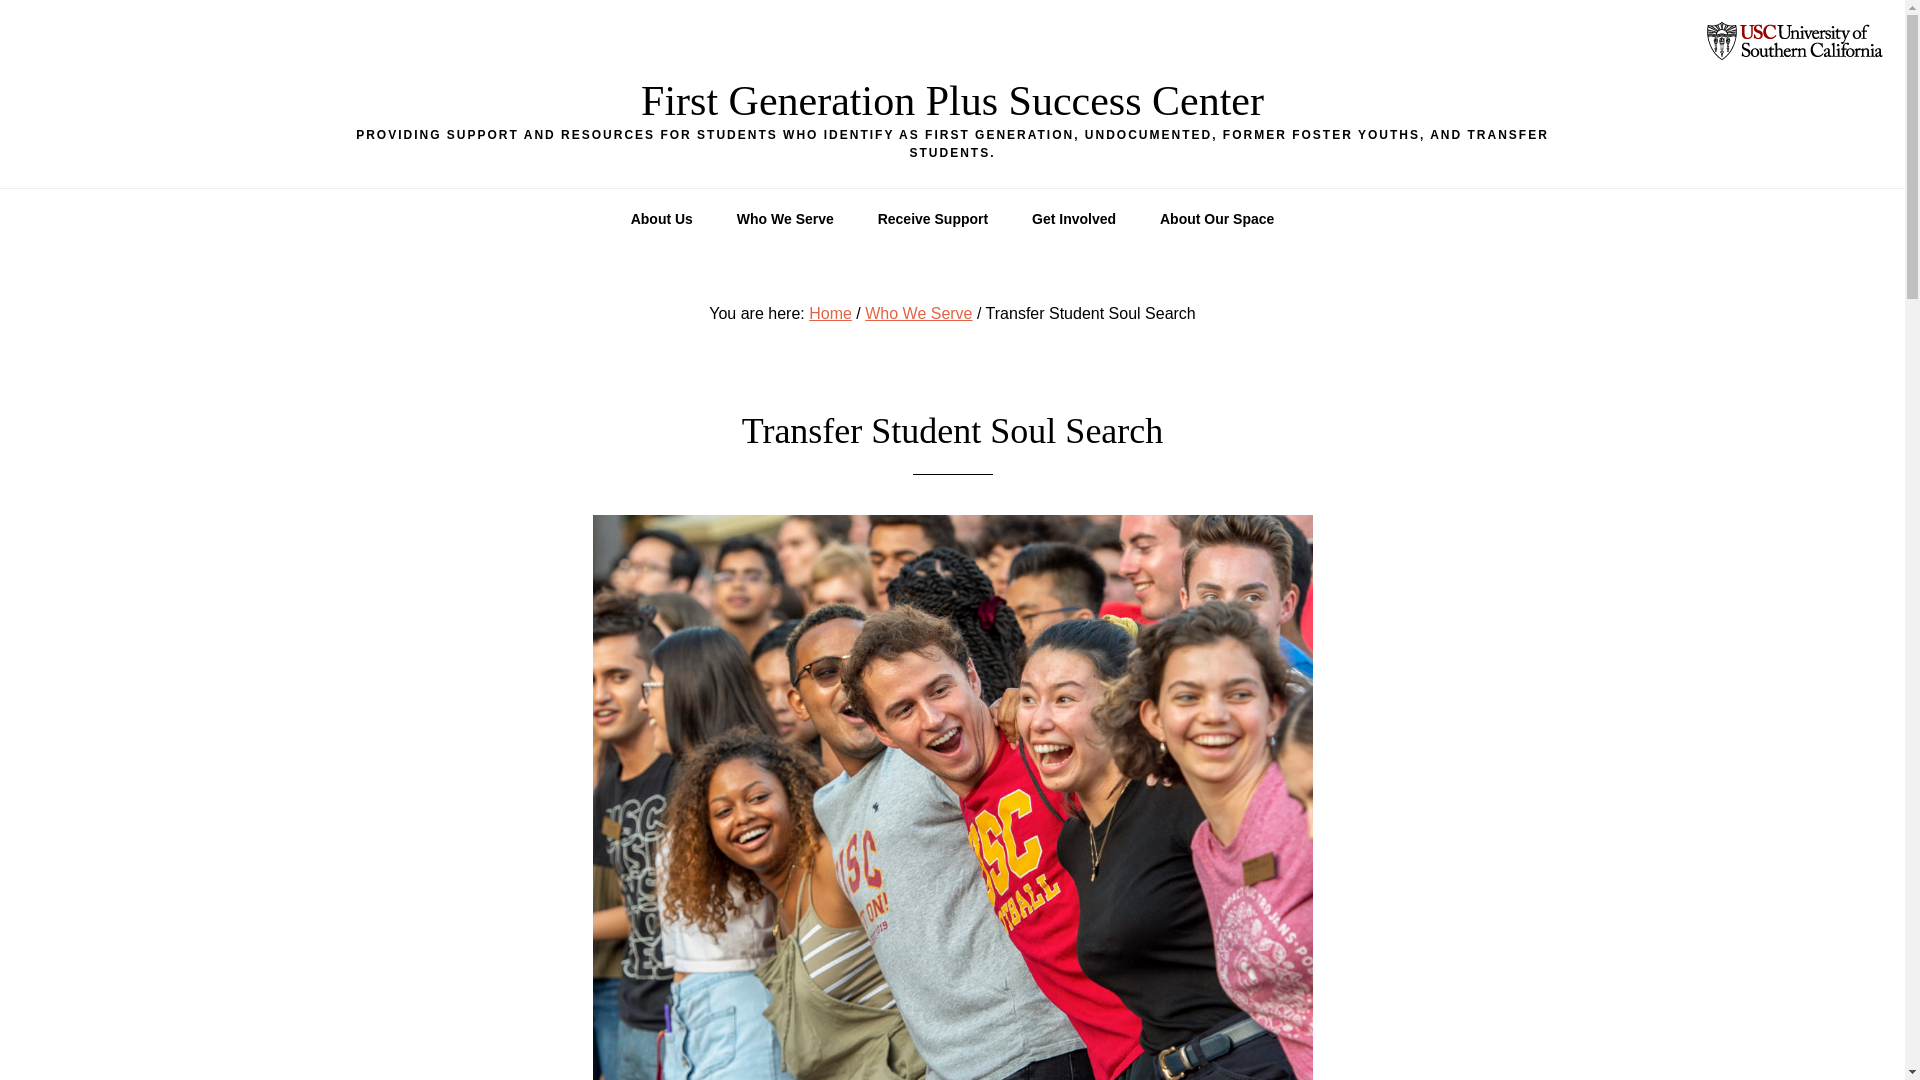  Describe the element at coordinates (1217, 219) in the screenshot. I see `About Our Space` at that location.